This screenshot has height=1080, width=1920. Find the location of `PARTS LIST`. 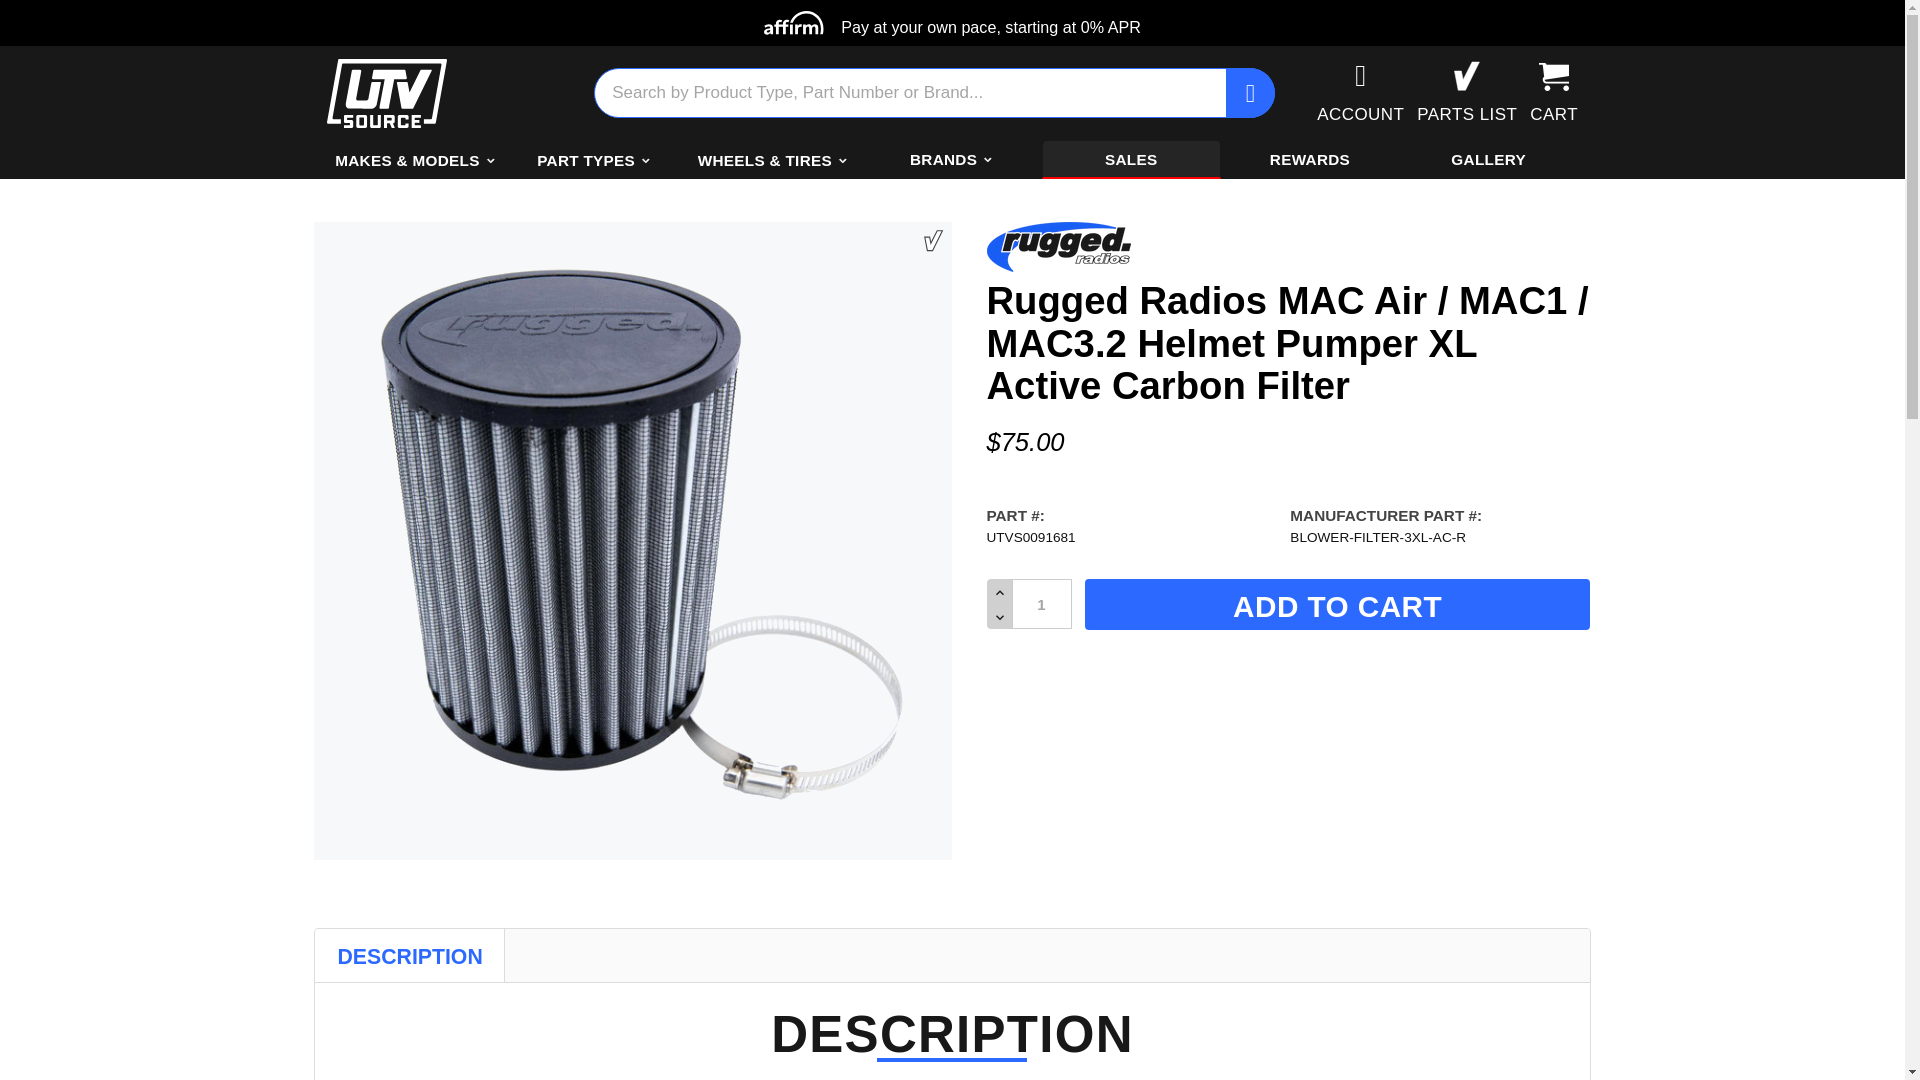

PARTS LIST is located at coordinates (1473, 92).